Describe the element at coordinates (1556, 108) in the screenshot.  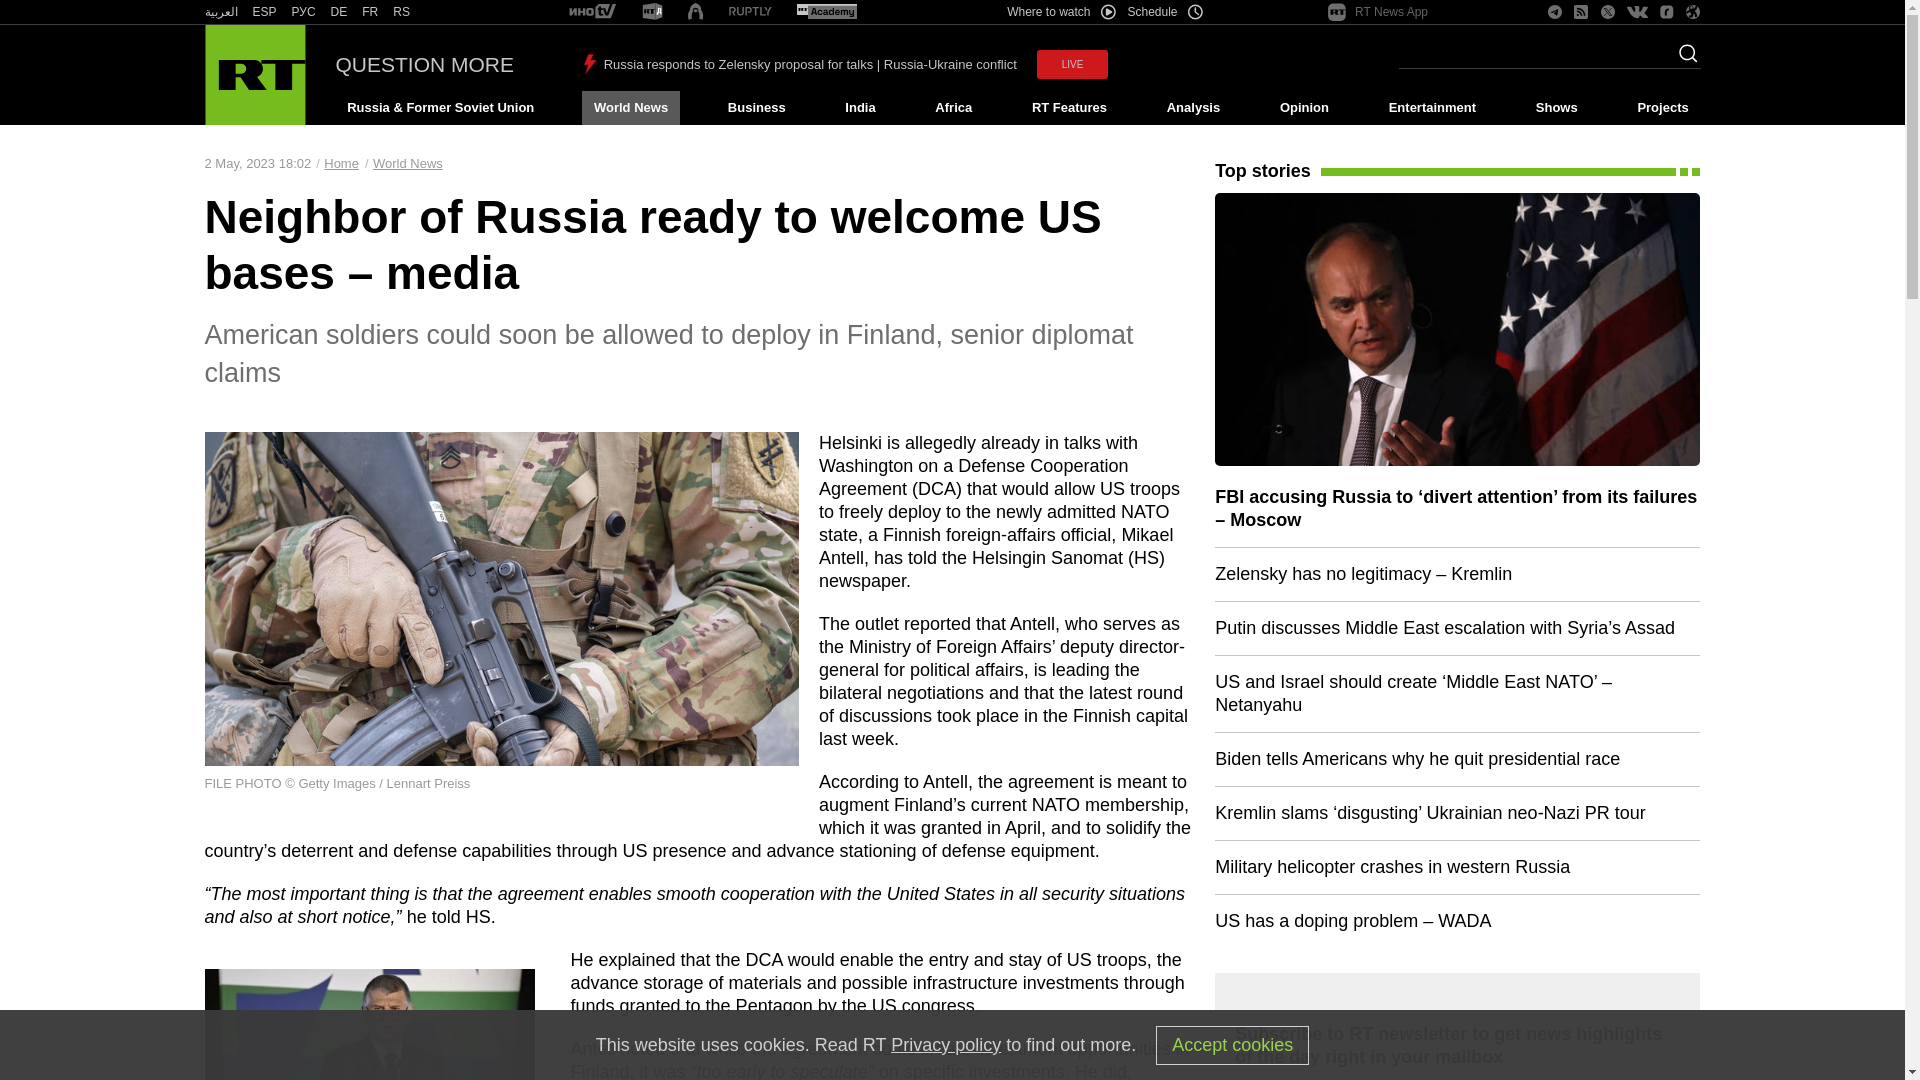
I see `Shows` at that location.